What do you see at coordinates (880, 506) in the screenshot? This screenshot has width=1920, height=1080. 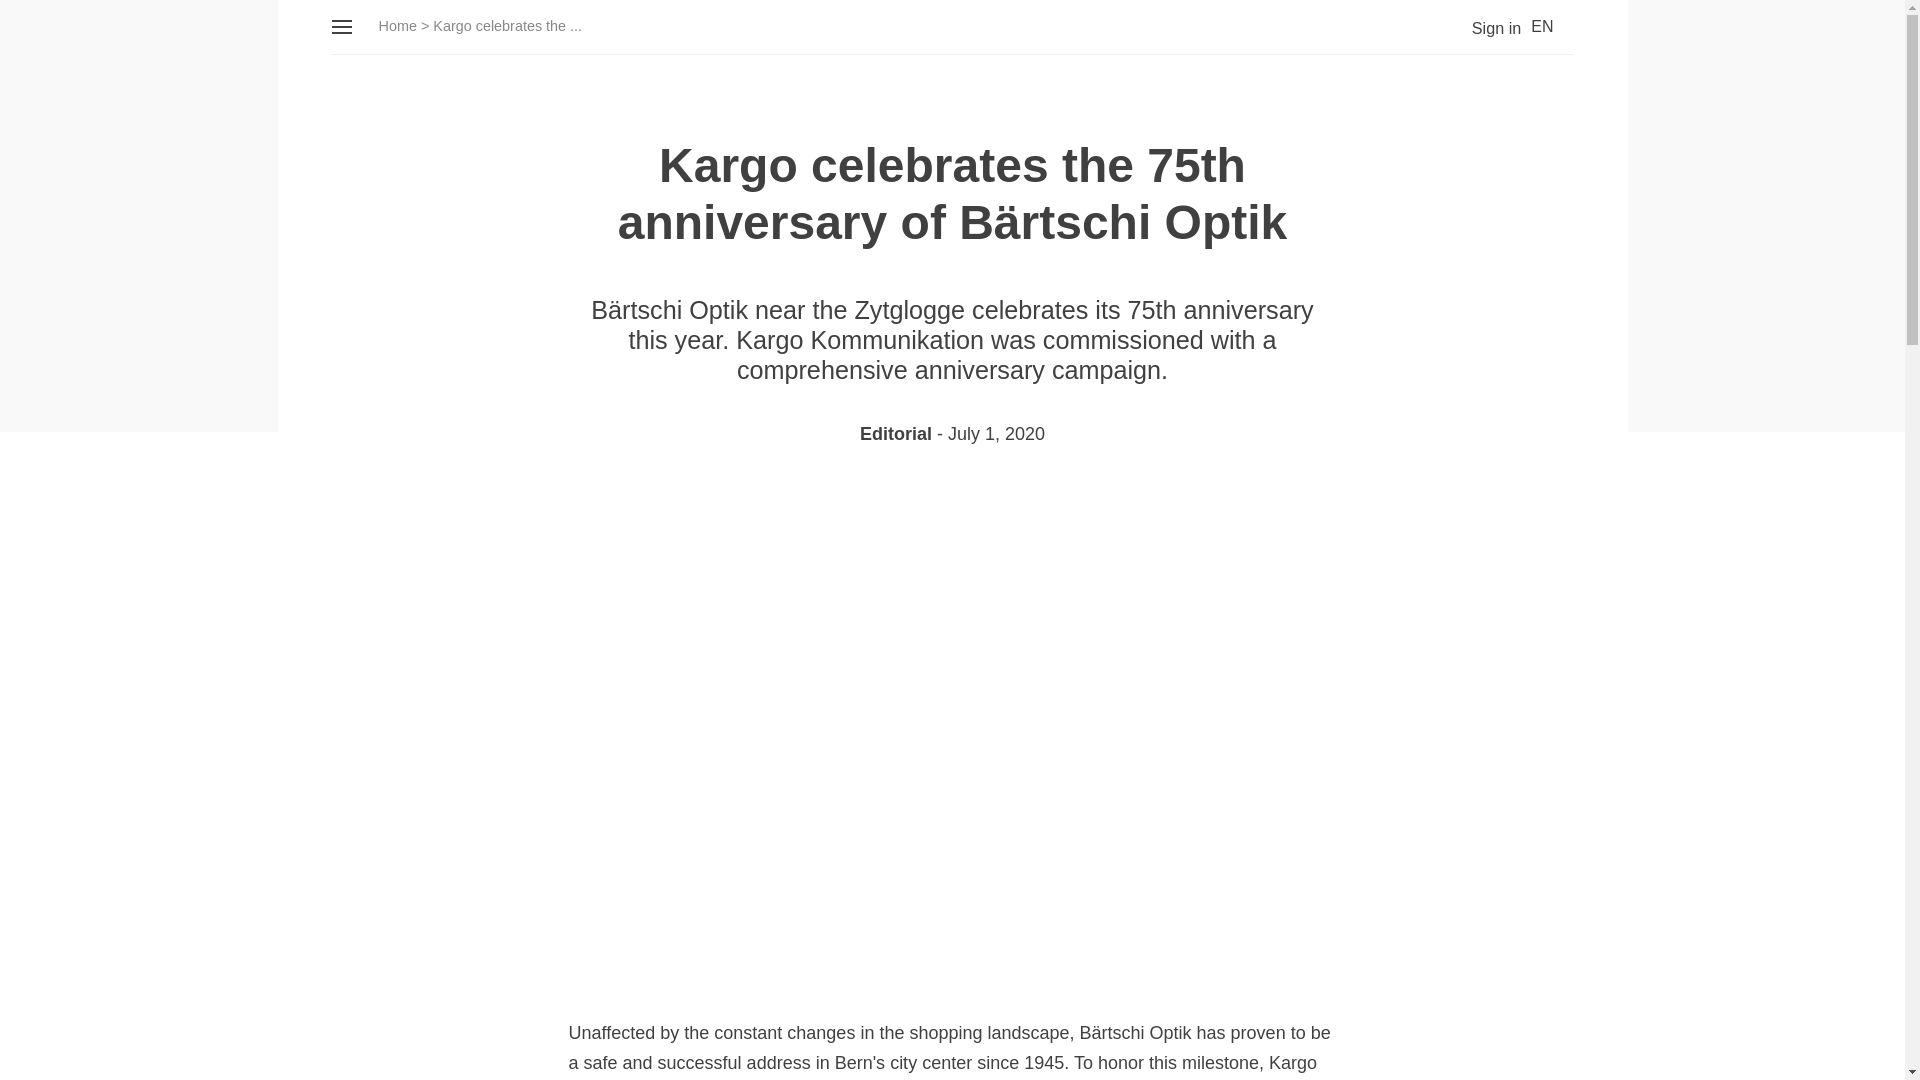 I see `Tweet this` at bounding box center [880, 506].